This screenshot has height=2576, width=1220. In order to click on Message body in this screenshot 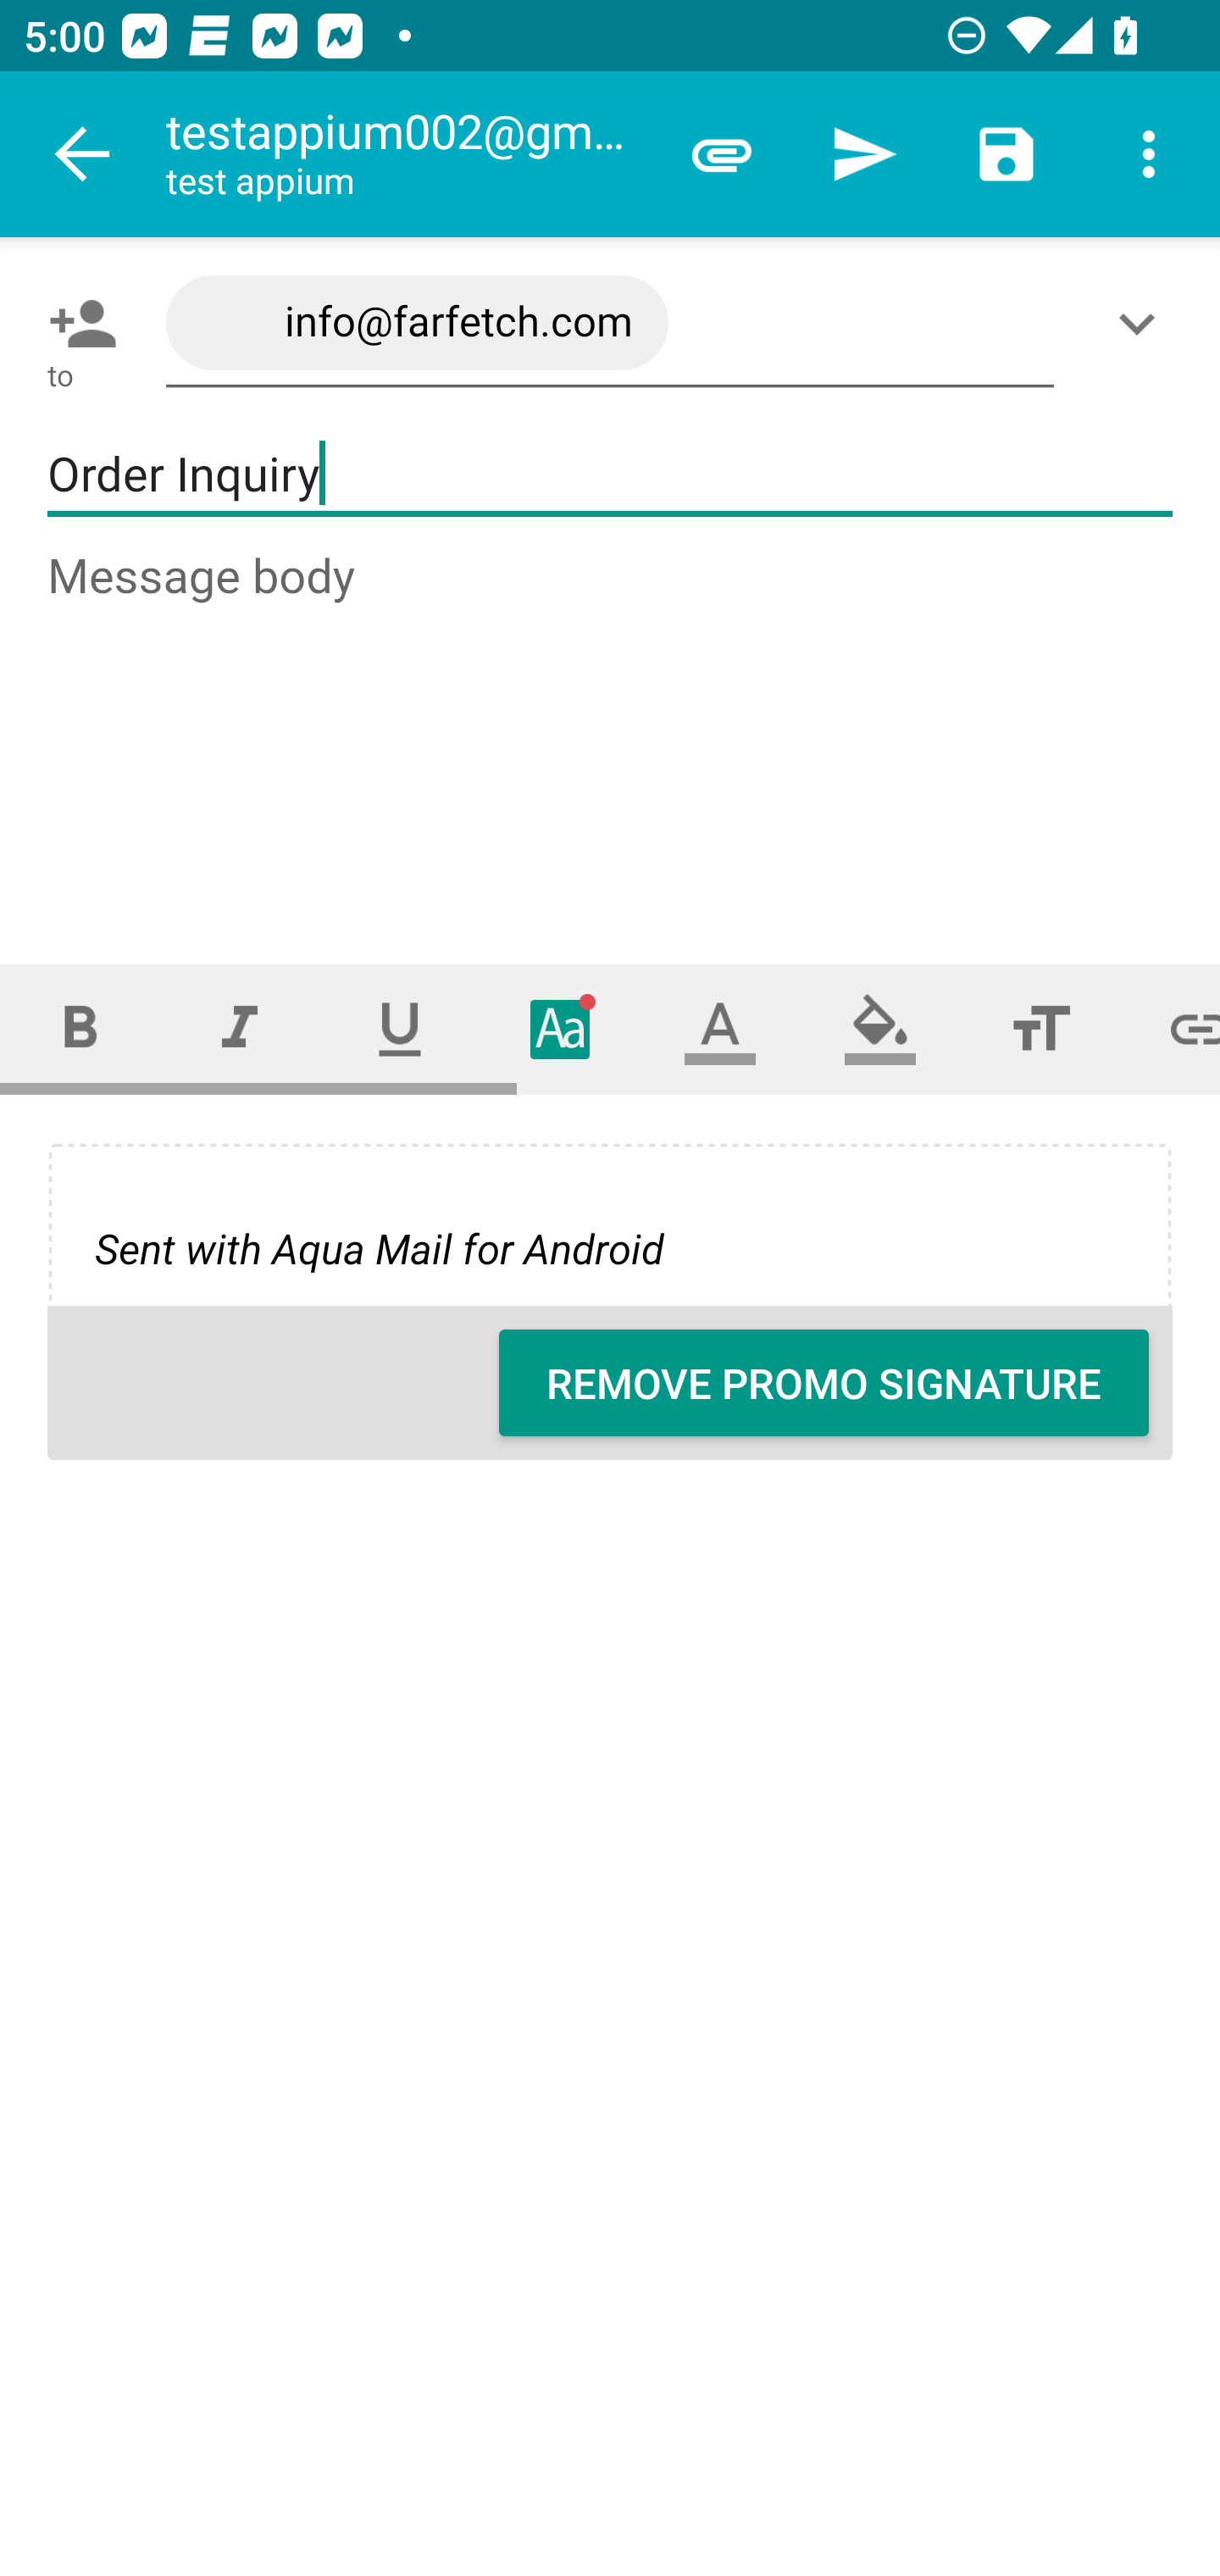, I will do `click(612, 727)`.